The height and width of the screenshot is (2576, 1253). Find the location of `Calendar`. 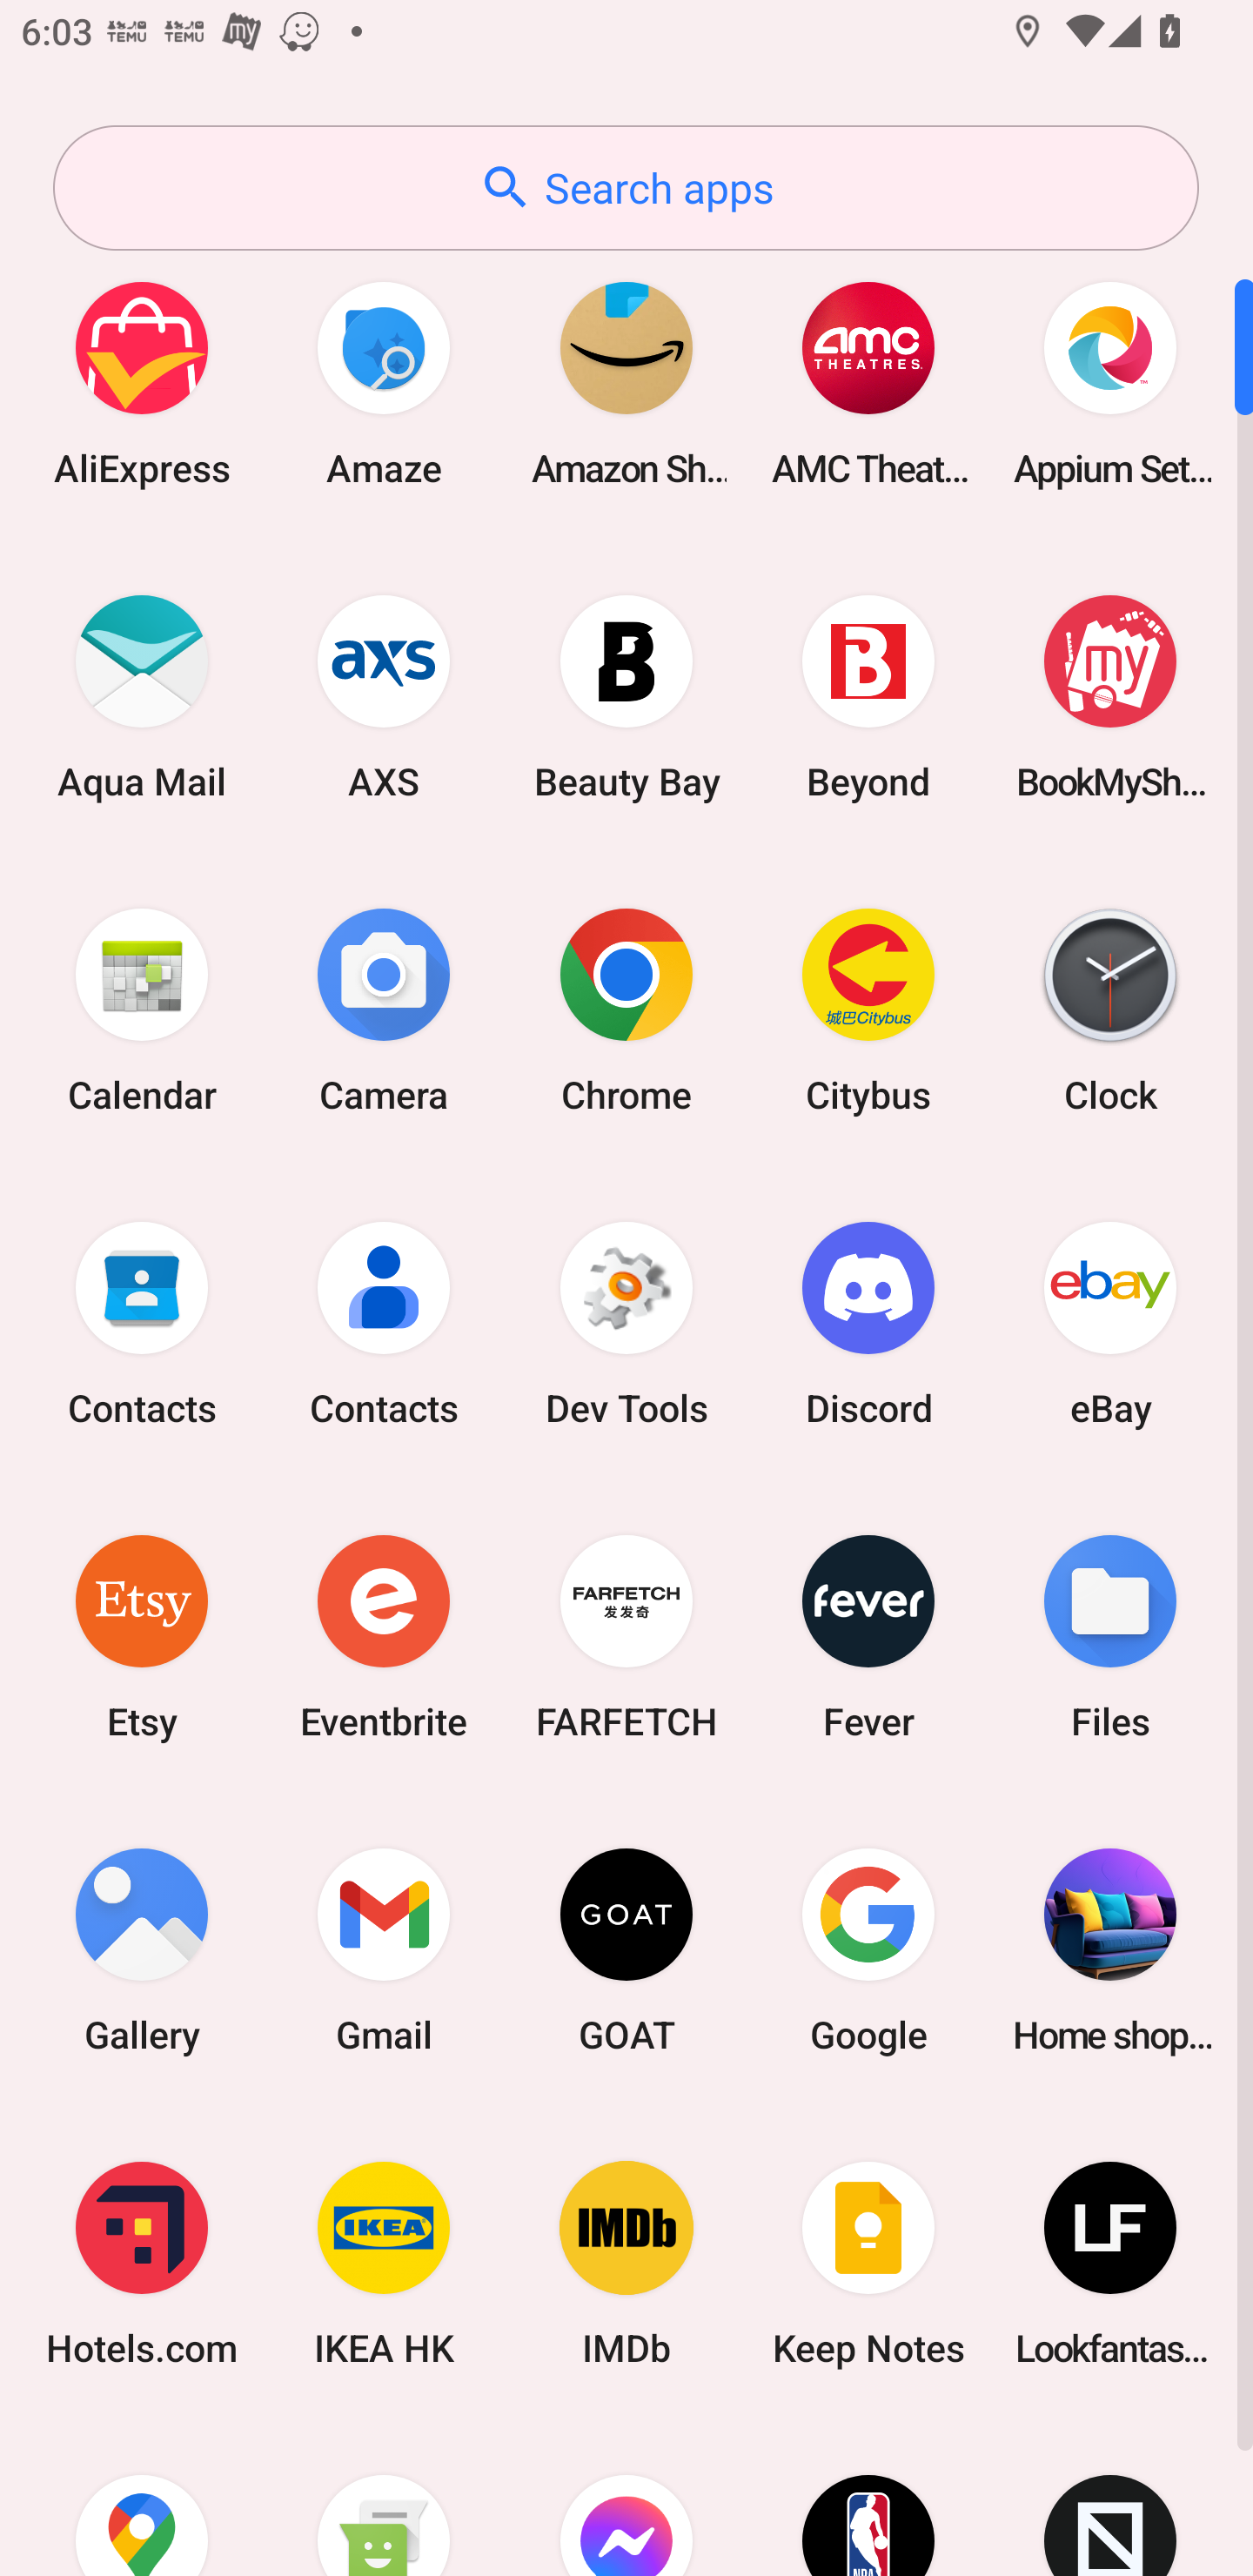

Calendar is located at coordinates (142, 1010).